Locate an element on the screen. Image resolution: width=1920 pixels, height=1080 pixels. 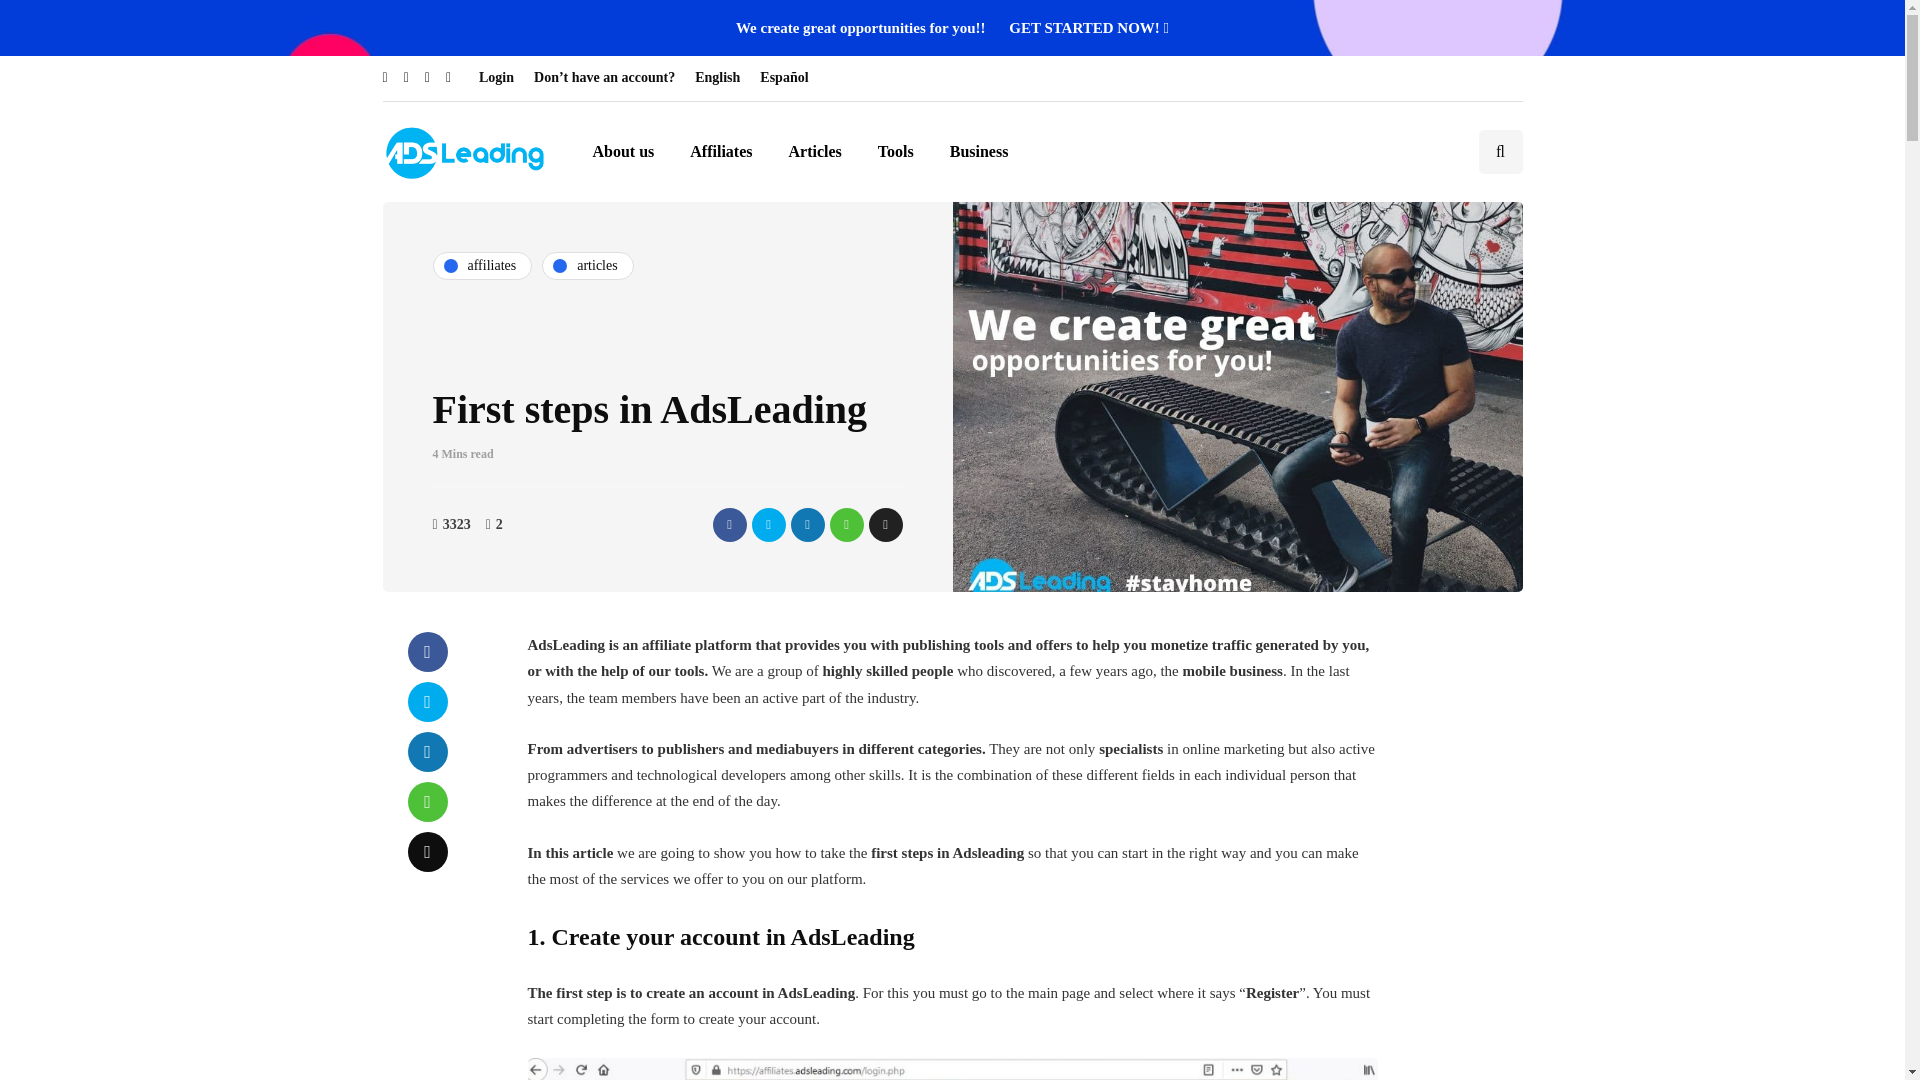
affiliates is located at coordinates (482, 265).